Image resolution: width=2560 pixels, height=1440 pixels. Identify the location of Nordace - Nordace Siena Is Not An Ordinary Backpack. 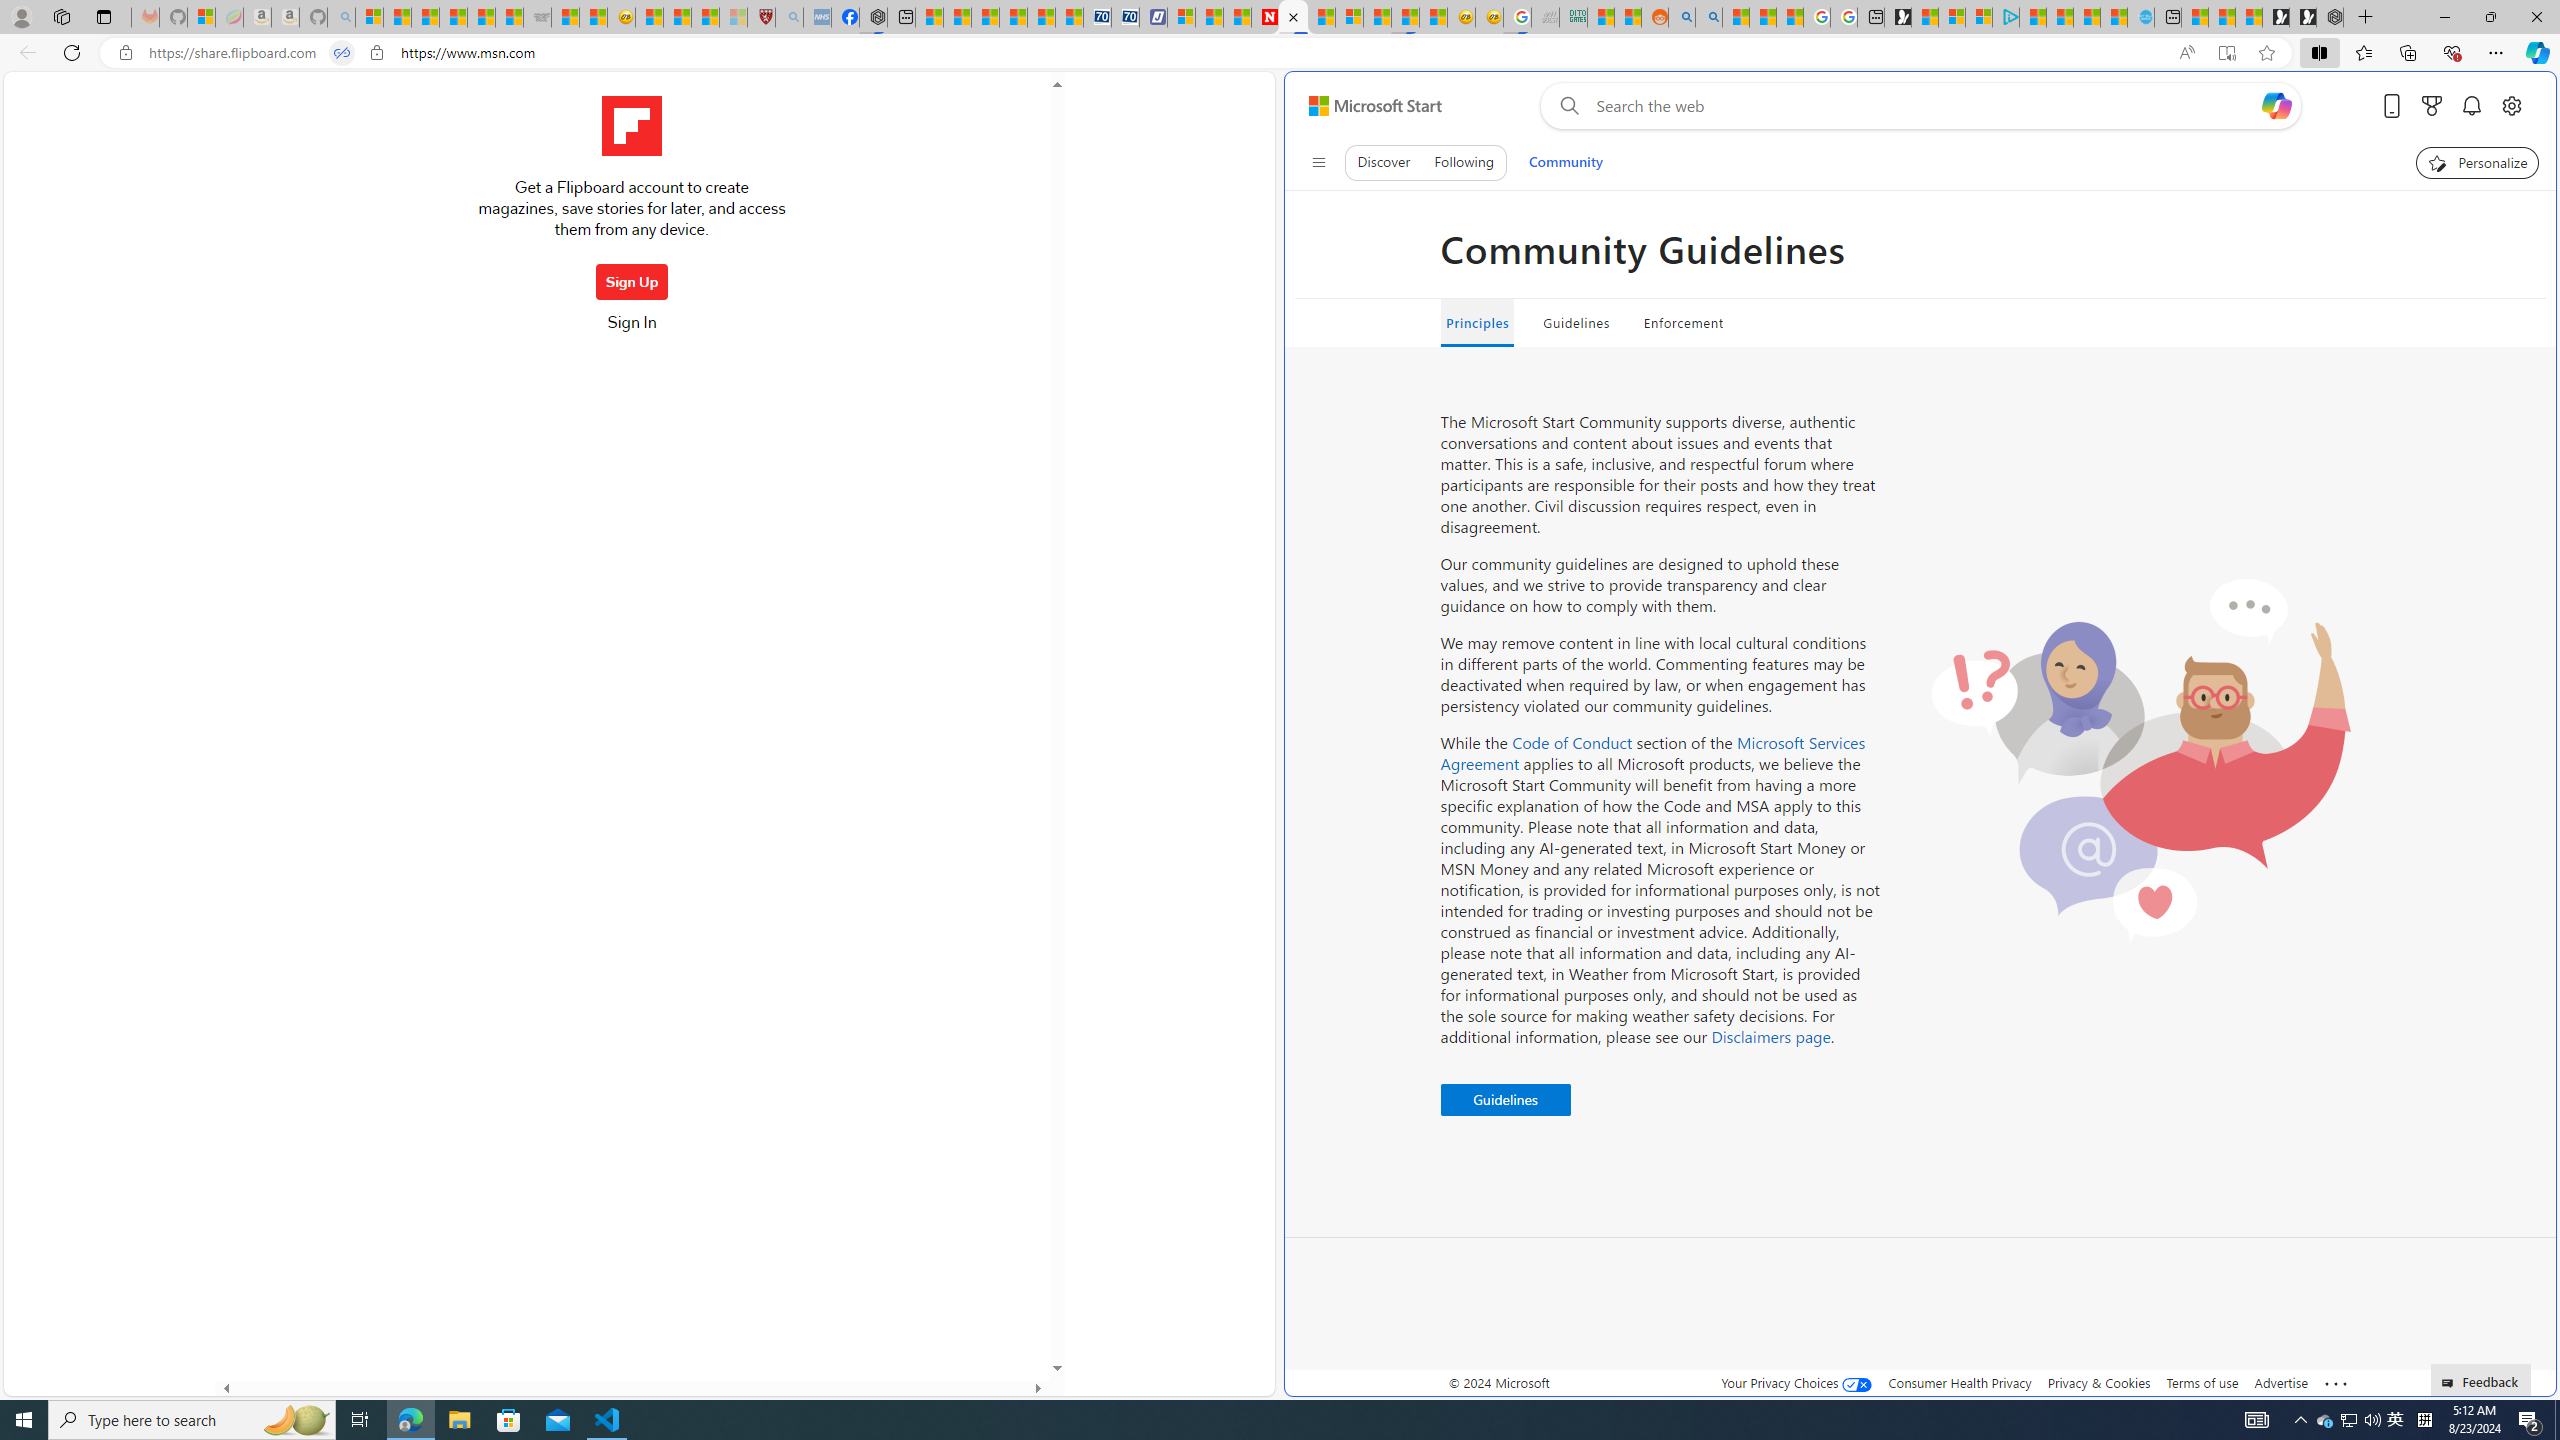
(2330, 17).